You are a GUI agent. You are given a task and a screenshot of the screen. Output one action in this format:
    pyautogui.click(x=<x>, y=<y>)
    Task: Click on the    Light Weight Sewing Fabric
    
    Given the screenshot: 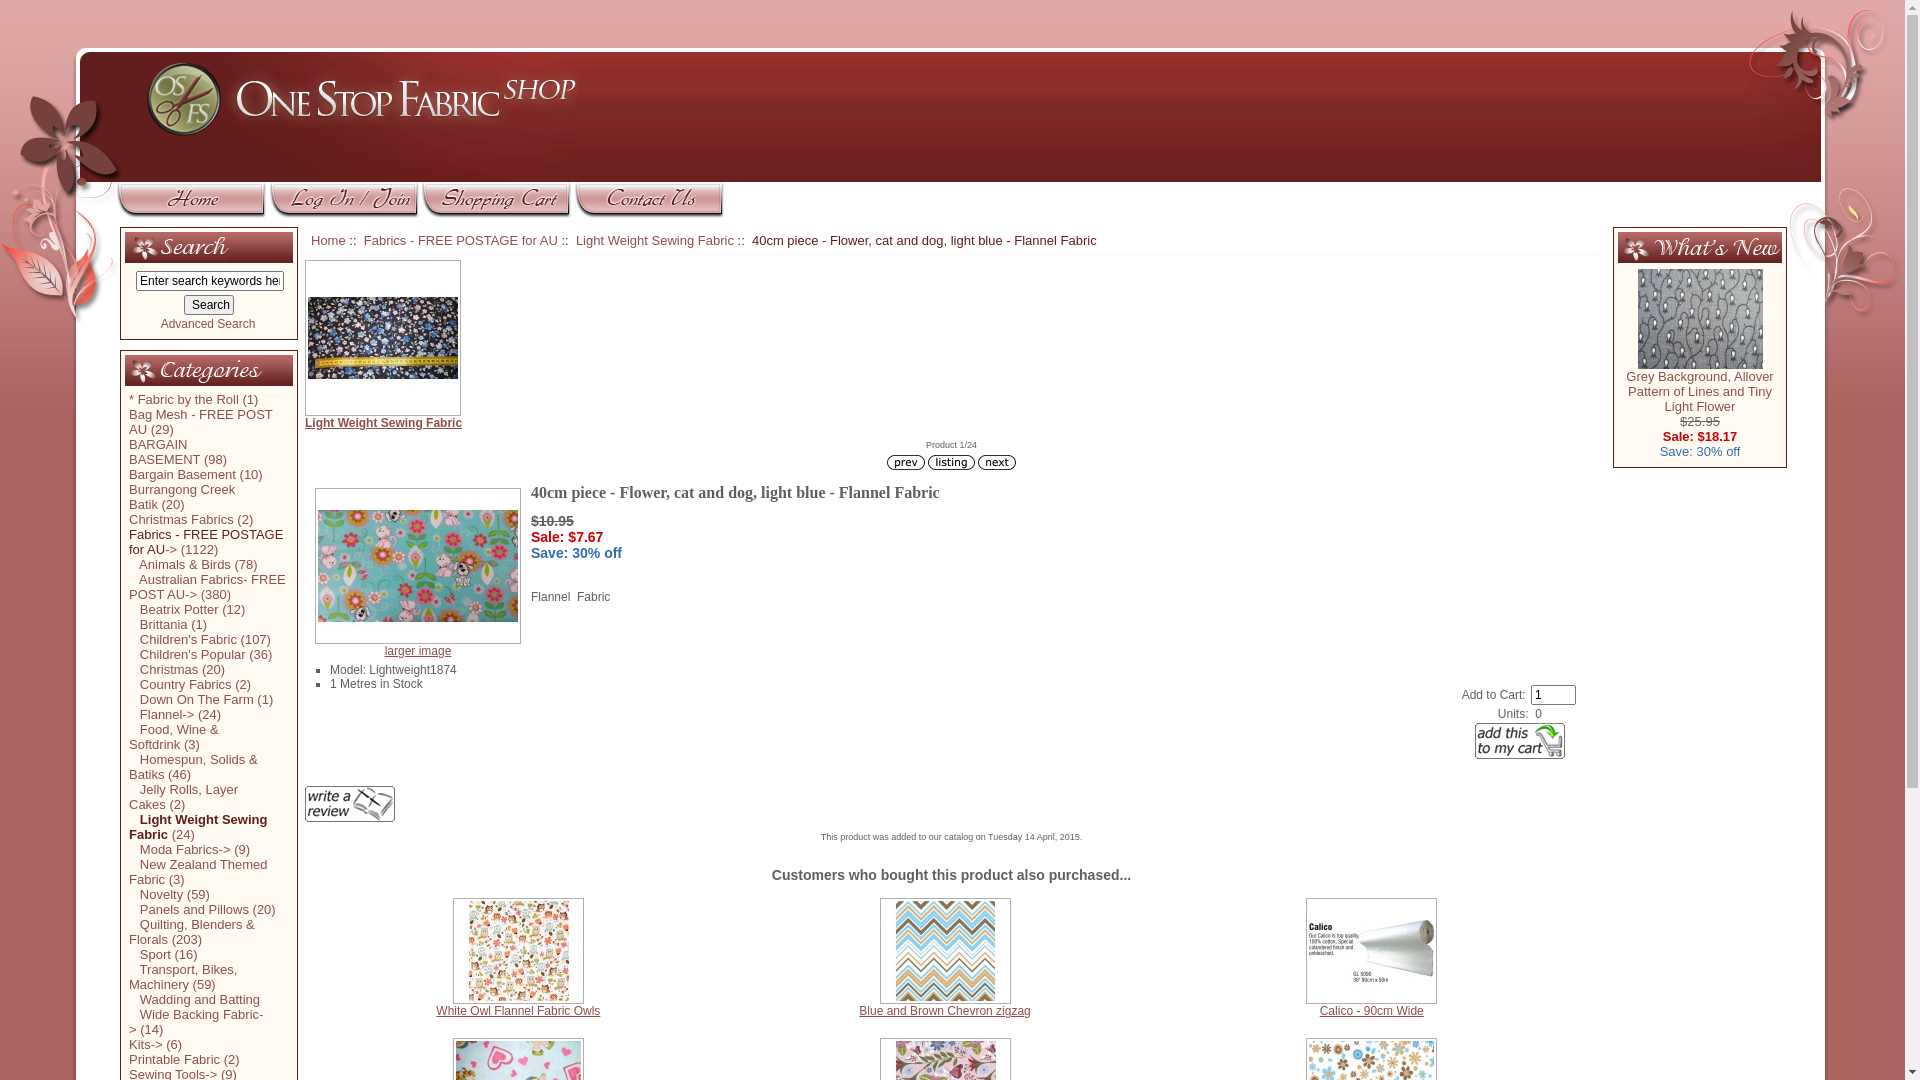 What is the action you would take?
    pyautogui.click(x=198, y=827)
    